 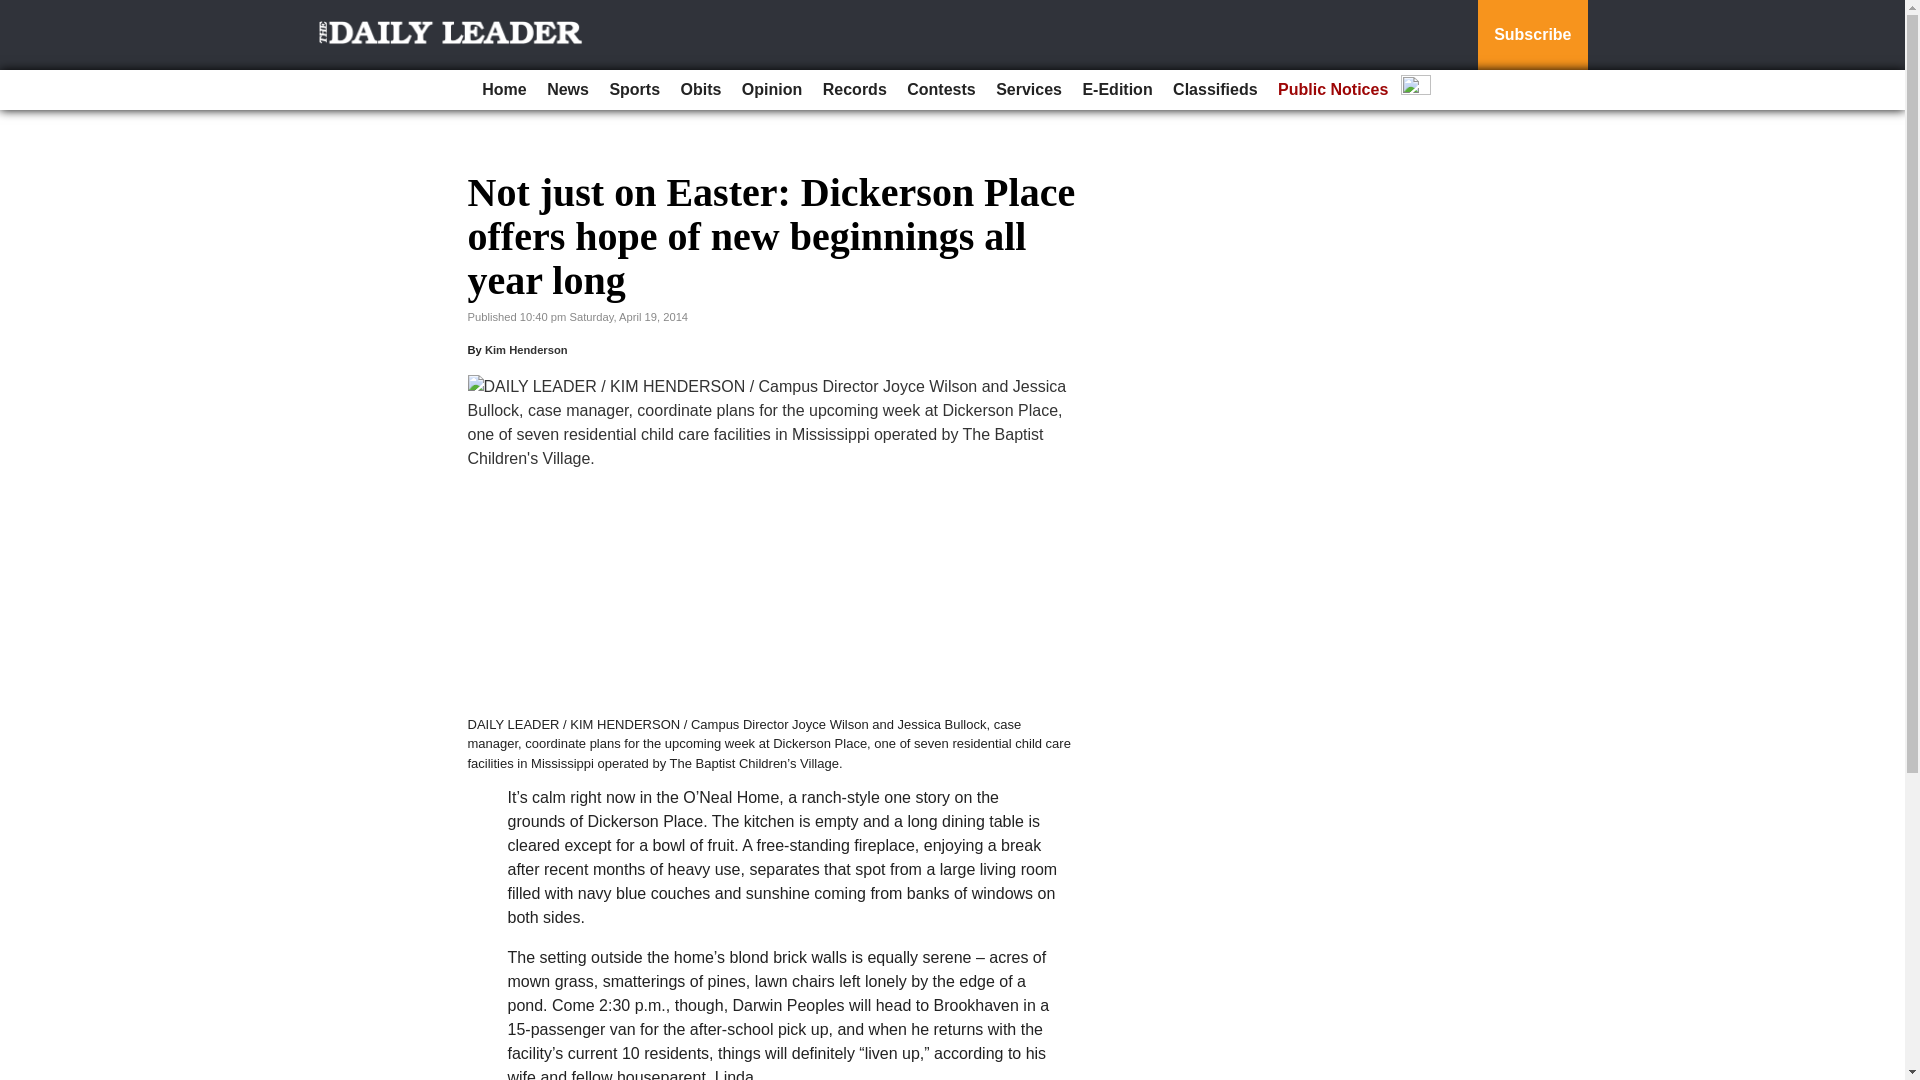 What do you see at coordinates (940, 90) in the screenshot?
I see `Contests` at bounding box center [940, 90].